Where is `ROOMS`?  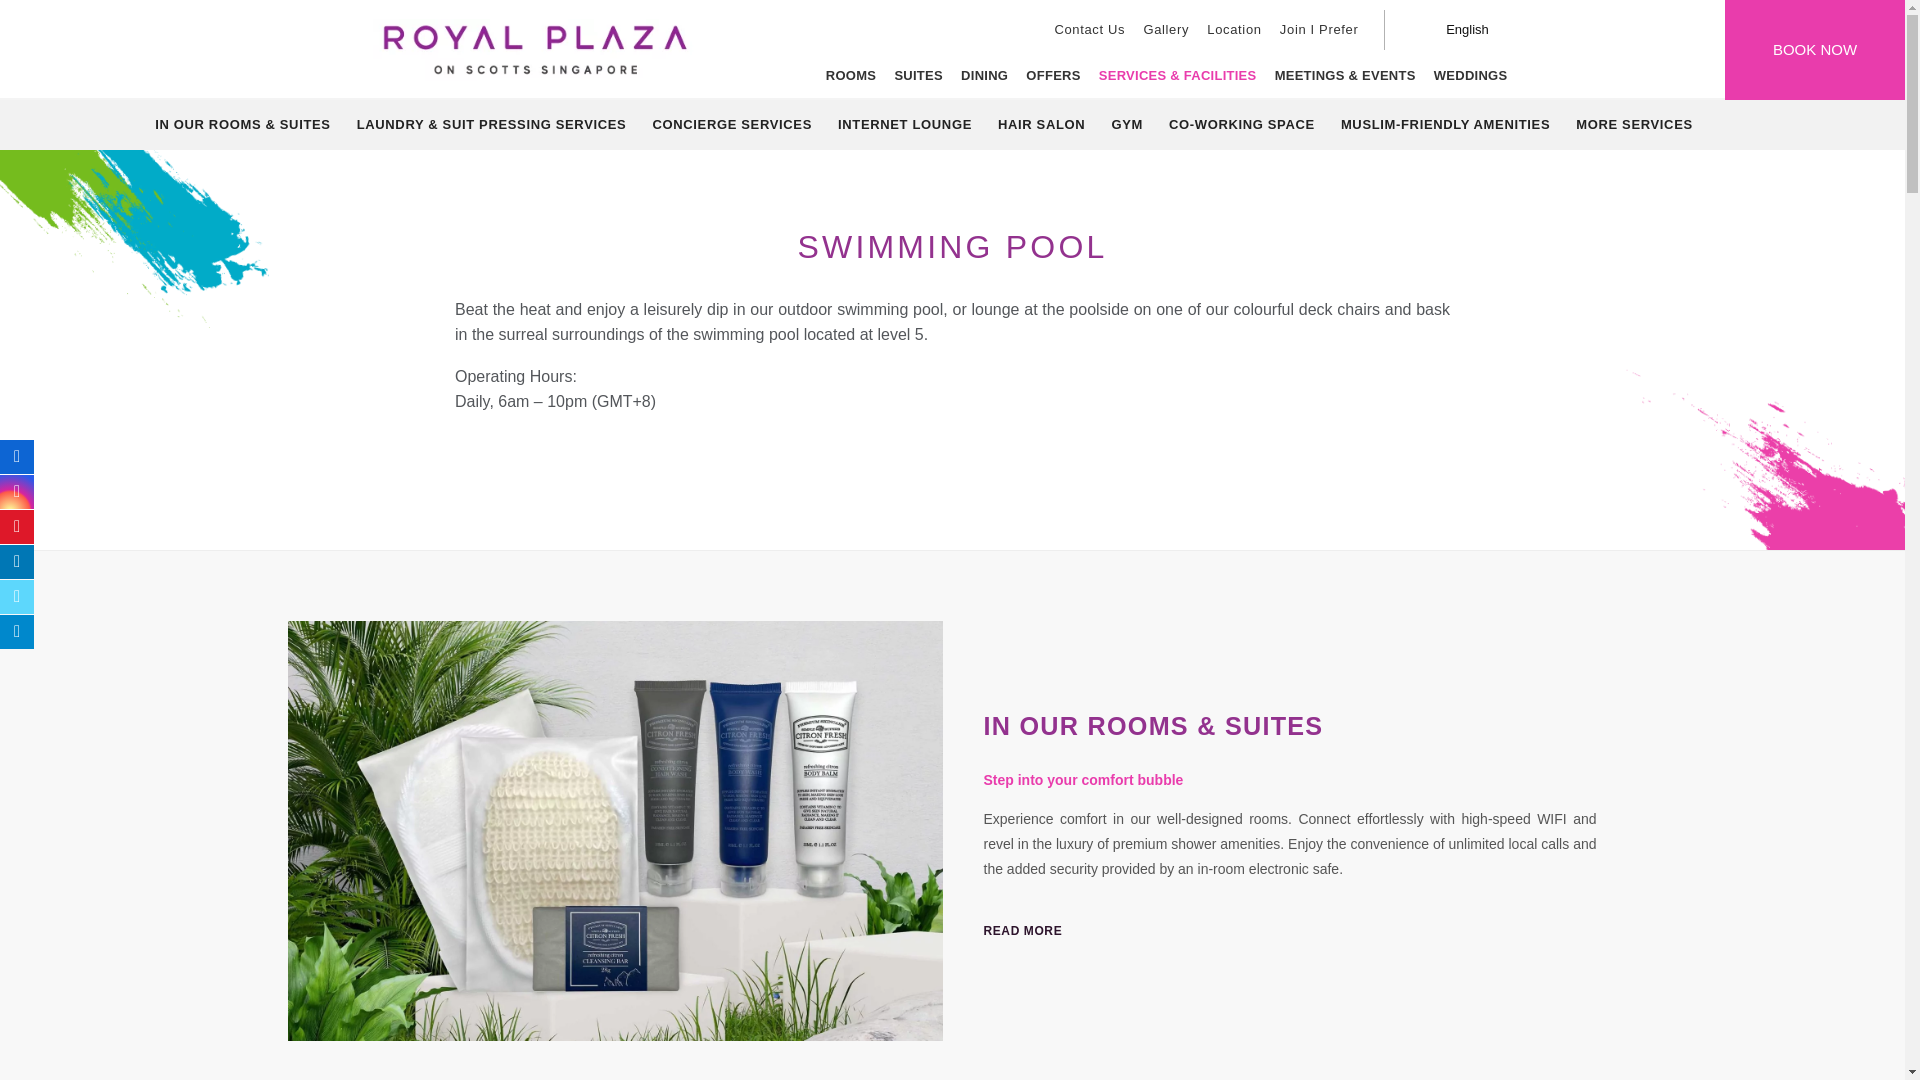 ROOMS is located at coordinates (851, 76).